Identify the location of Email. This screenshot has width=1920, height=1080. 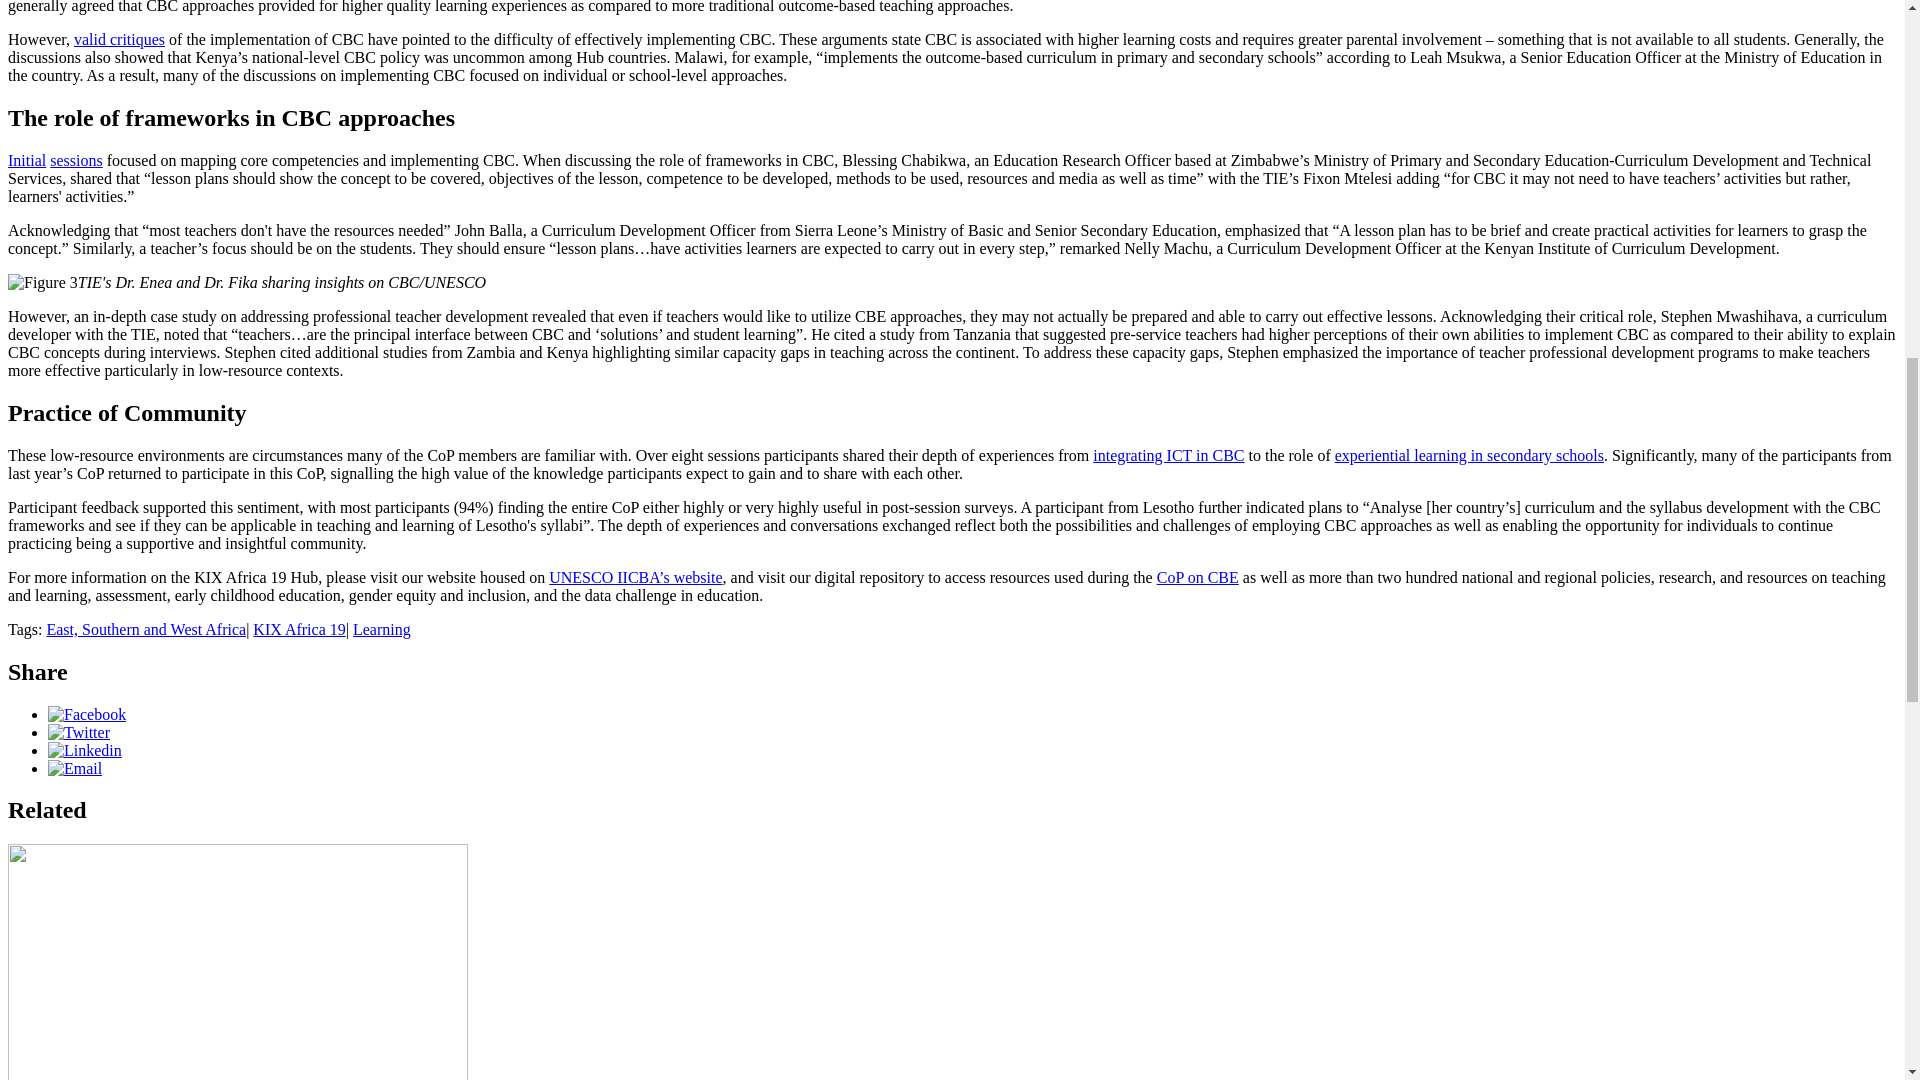
(74, 768).